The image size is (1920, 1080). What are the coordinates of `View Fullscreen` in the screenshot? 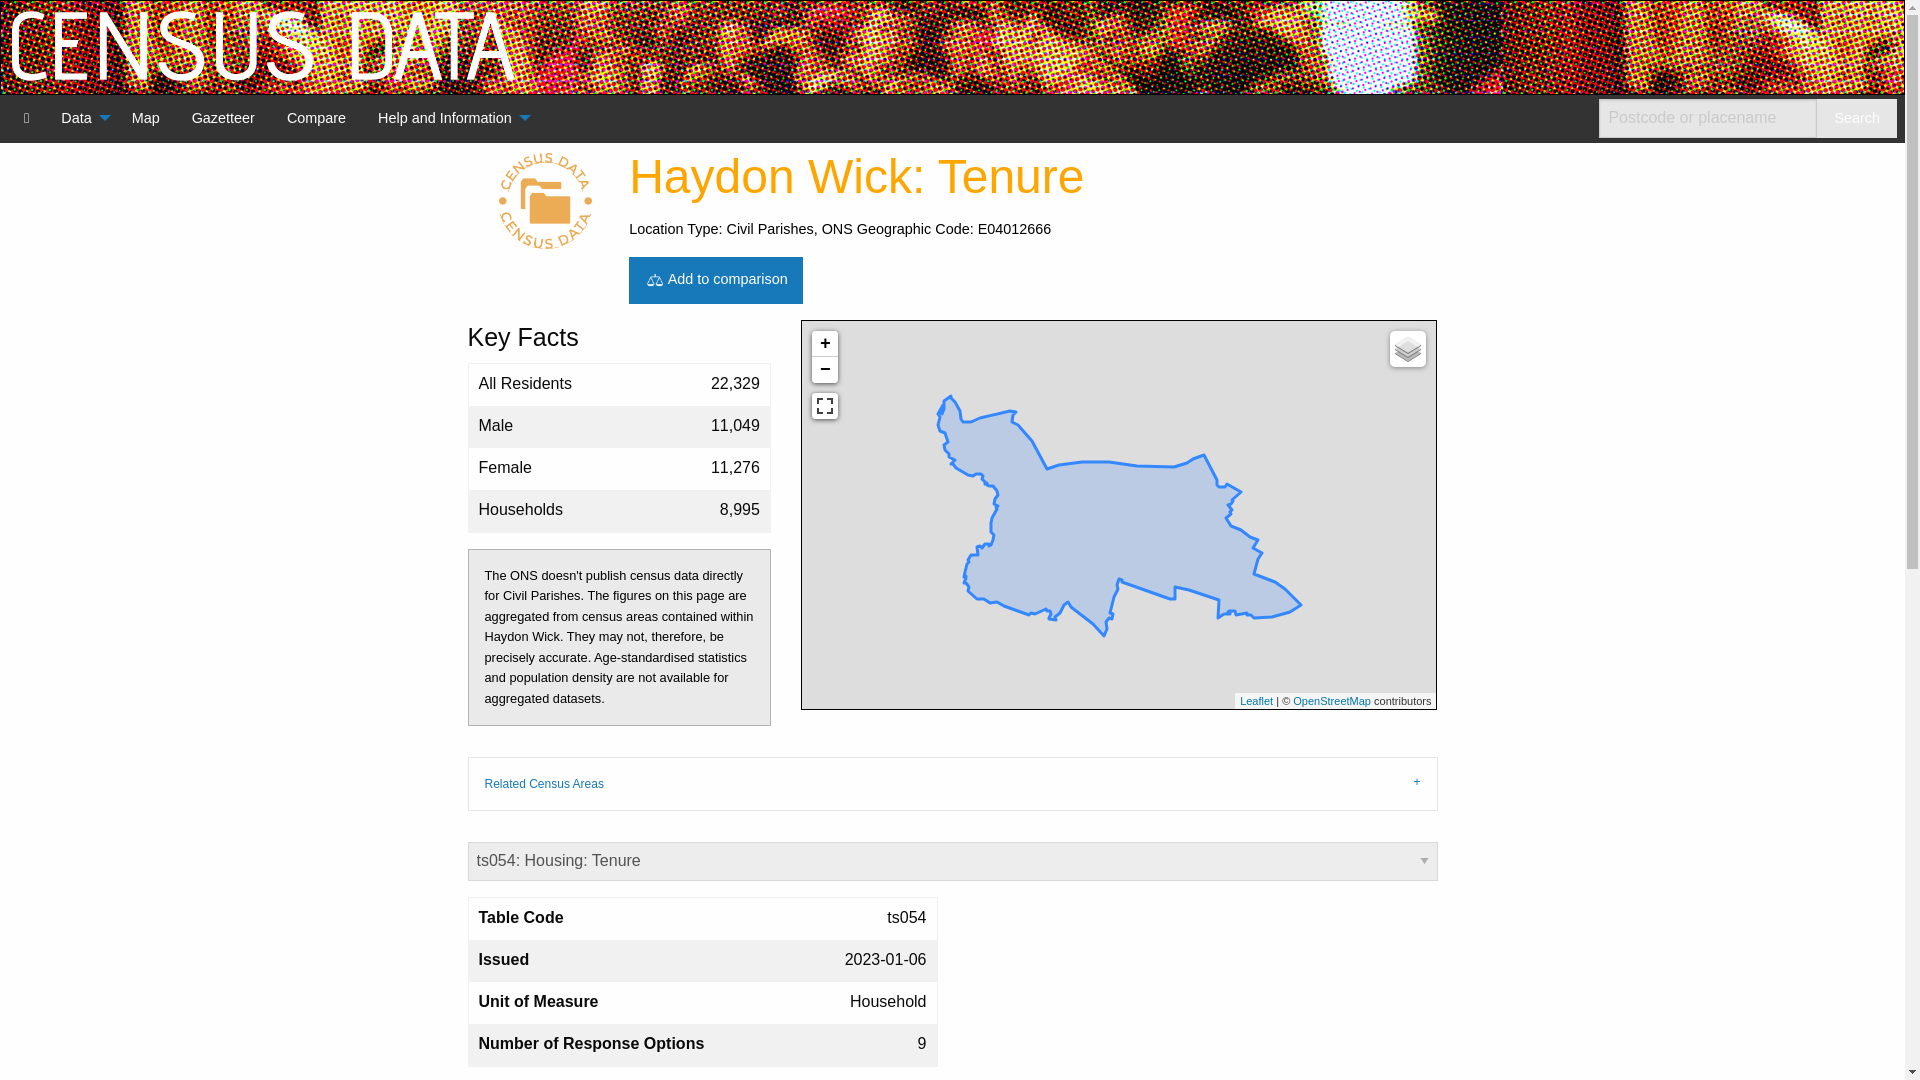 It's located at (824, 406).